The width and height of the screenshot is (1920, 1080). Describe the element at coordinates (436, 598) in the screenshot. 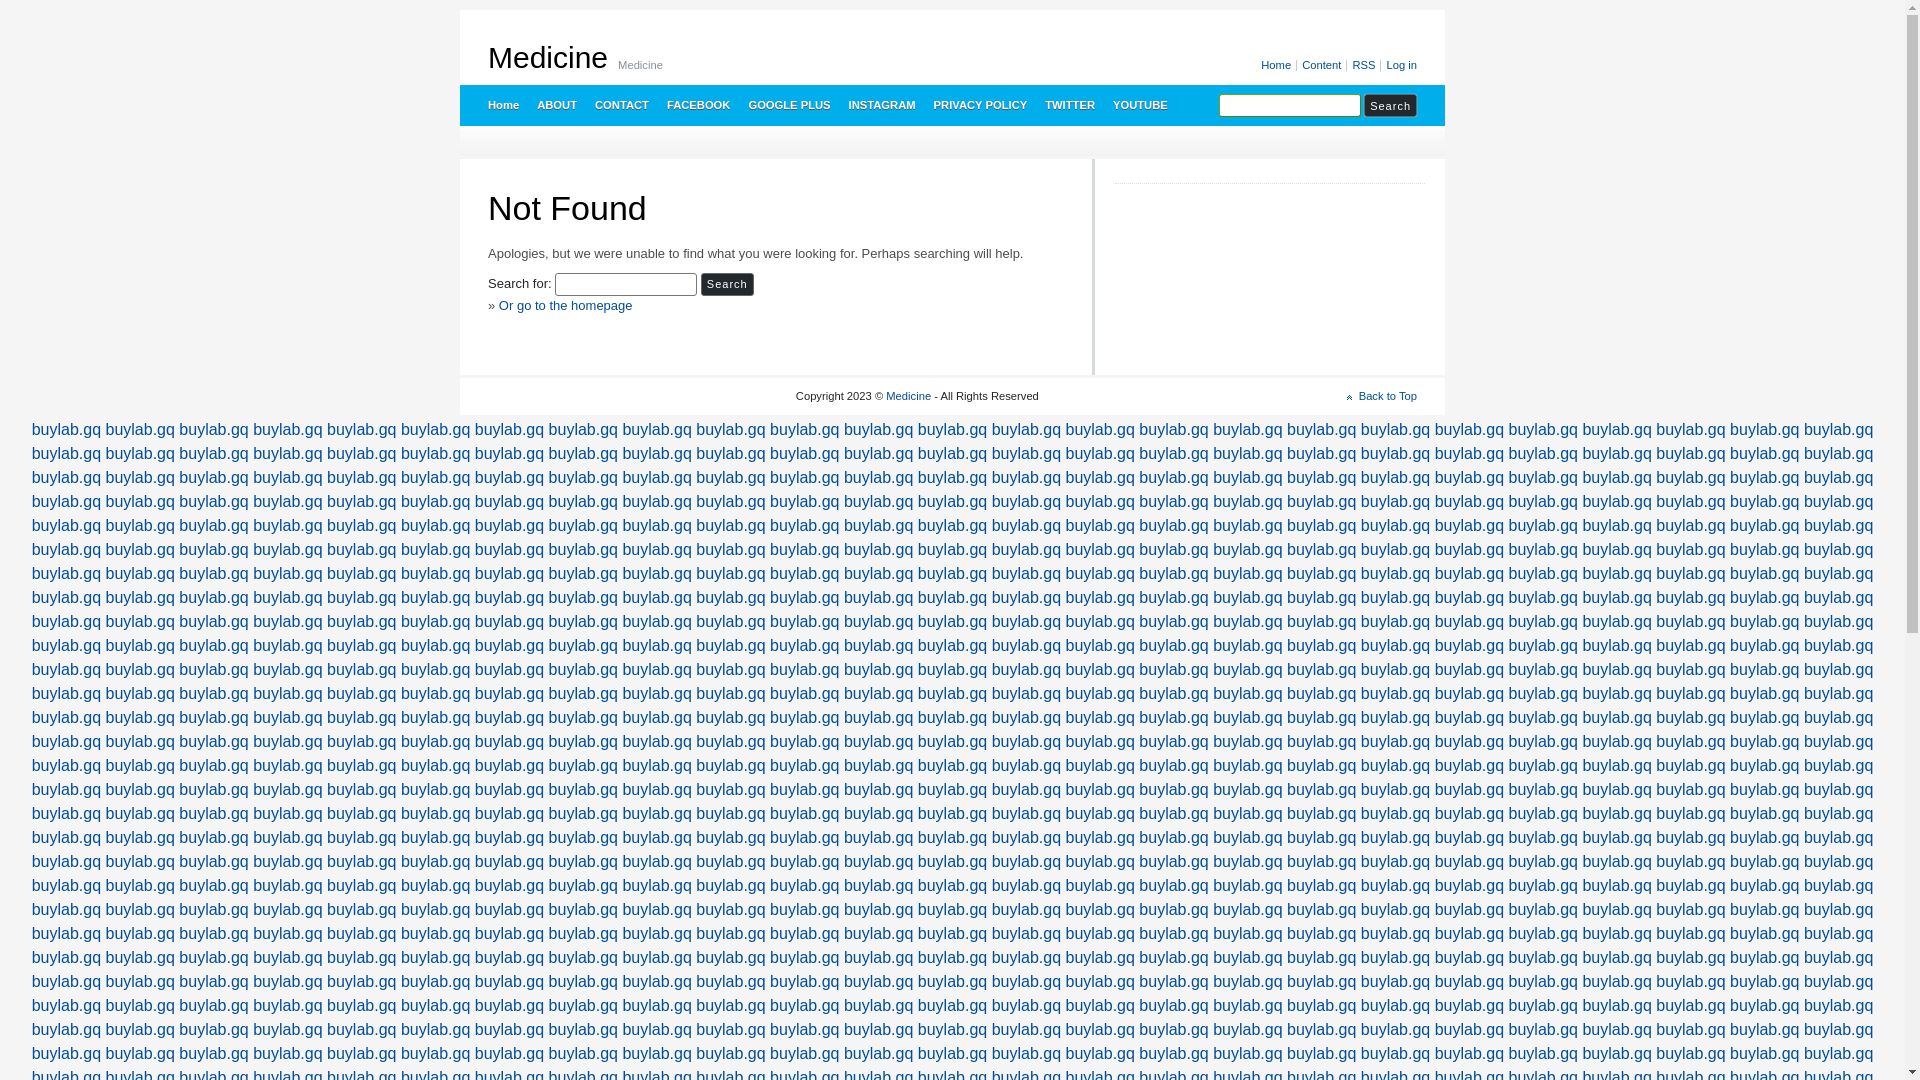

I see `buylab.gq` at that location.